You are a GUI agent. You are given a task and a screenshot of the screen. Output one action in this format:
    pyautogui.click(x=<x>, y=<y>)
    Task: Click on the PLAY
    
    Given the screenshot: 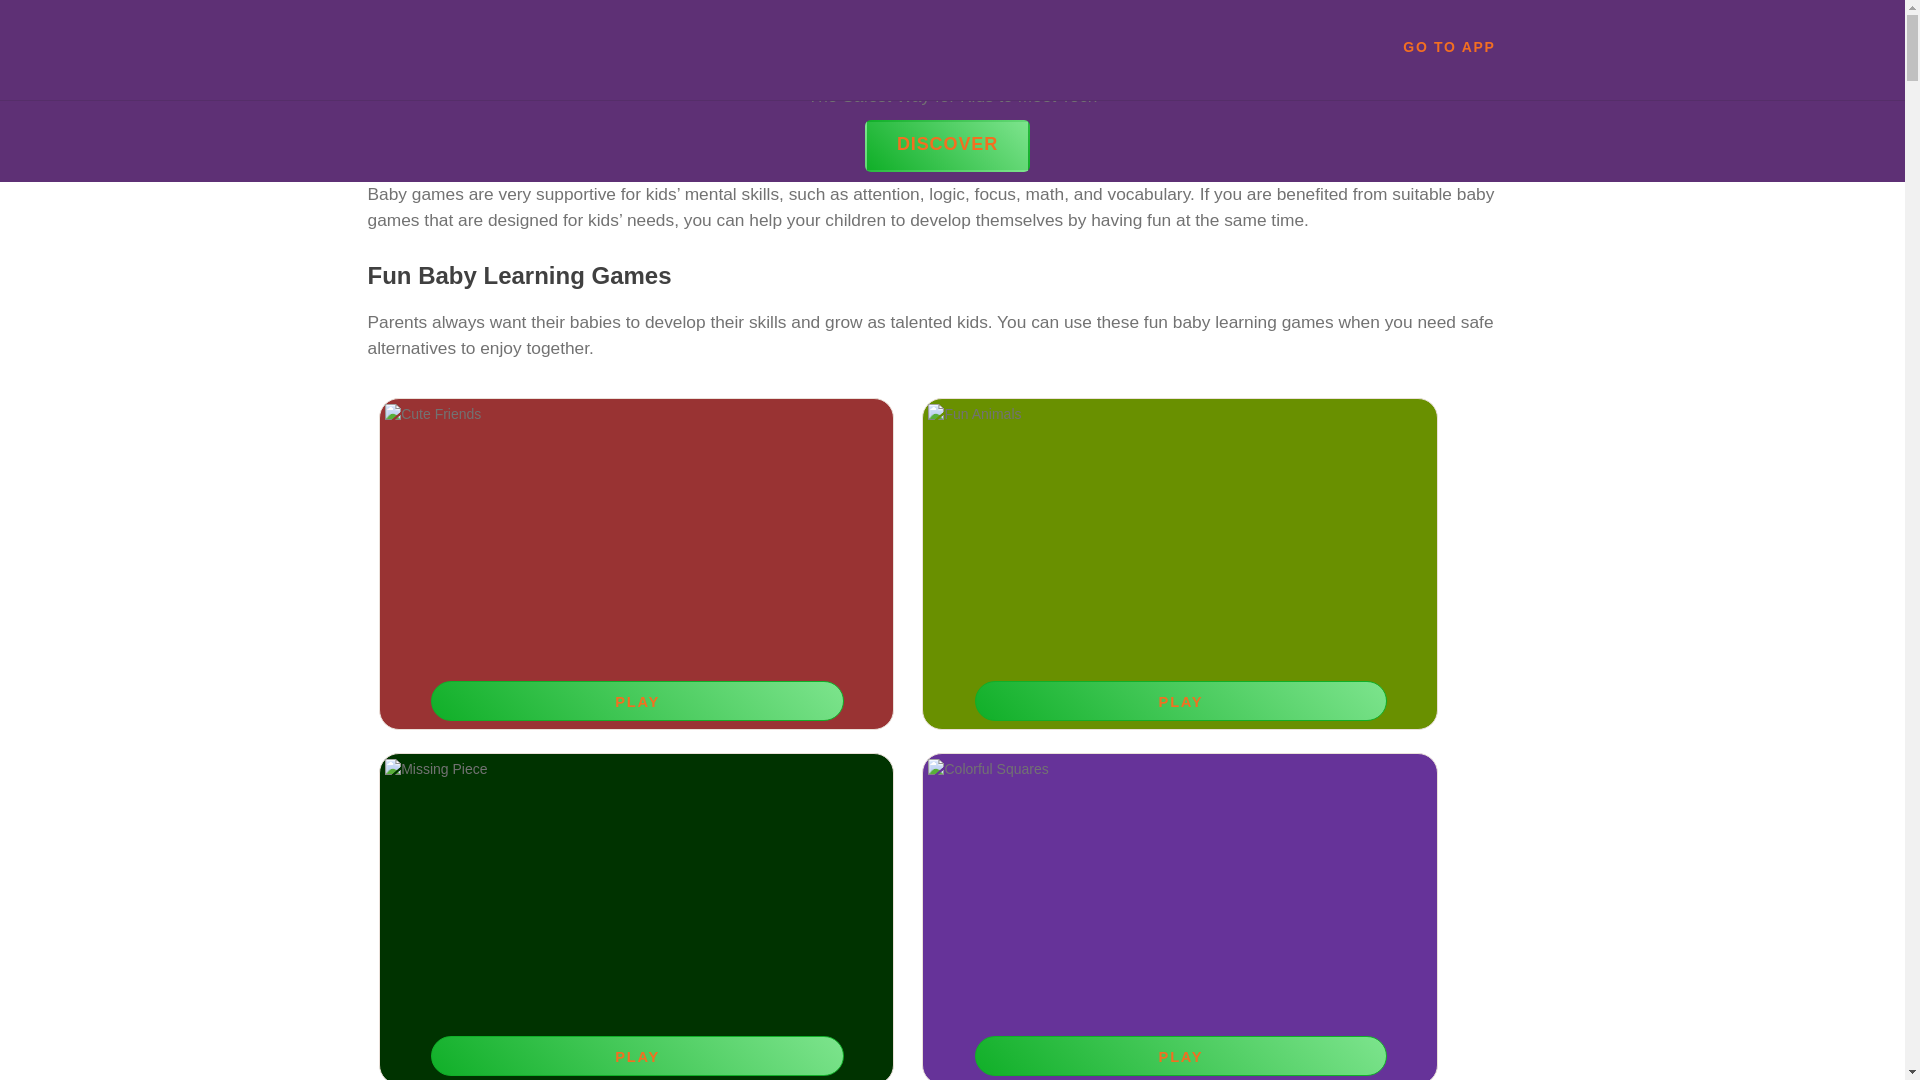 What is the action you would take?
    pyautogui.click(x=1180, y=701)
    